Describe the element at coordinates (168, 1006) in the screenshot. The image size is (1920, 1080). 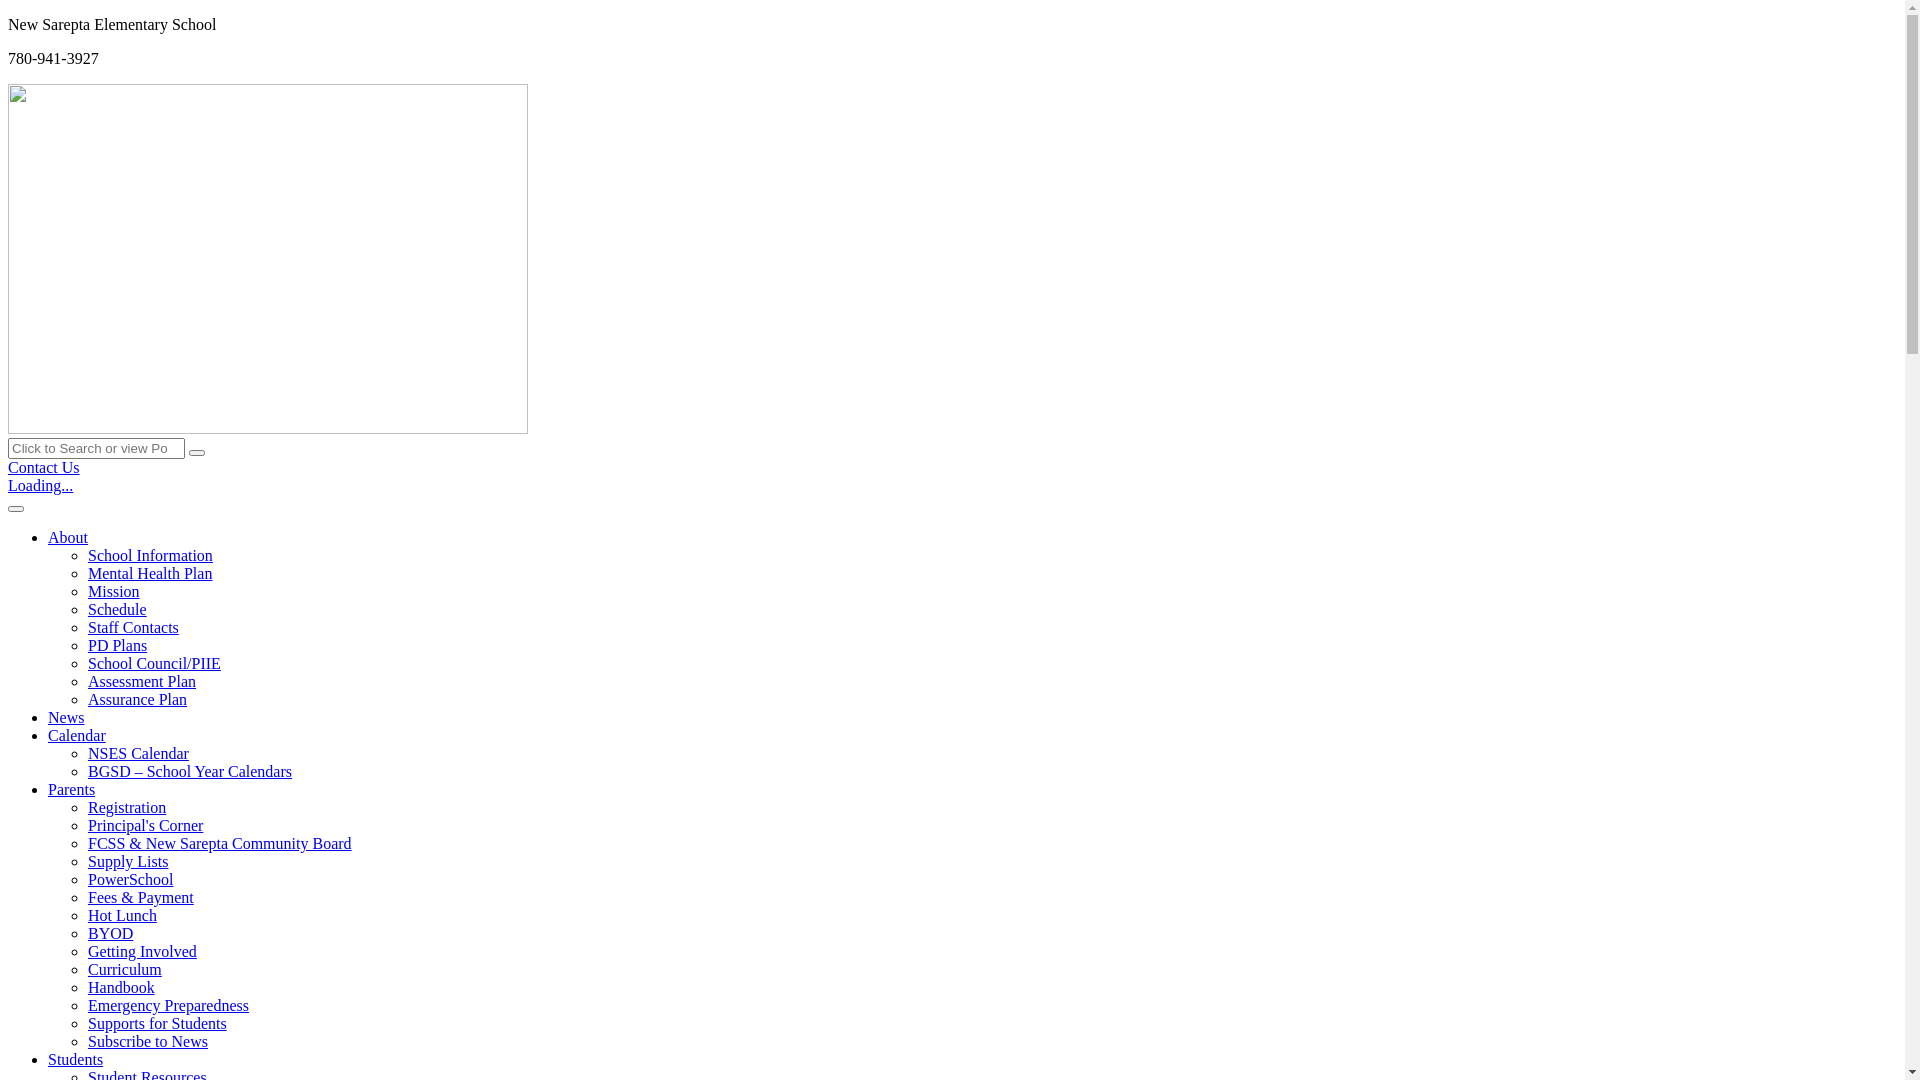
I see `Emergency Preparedness` at that location.